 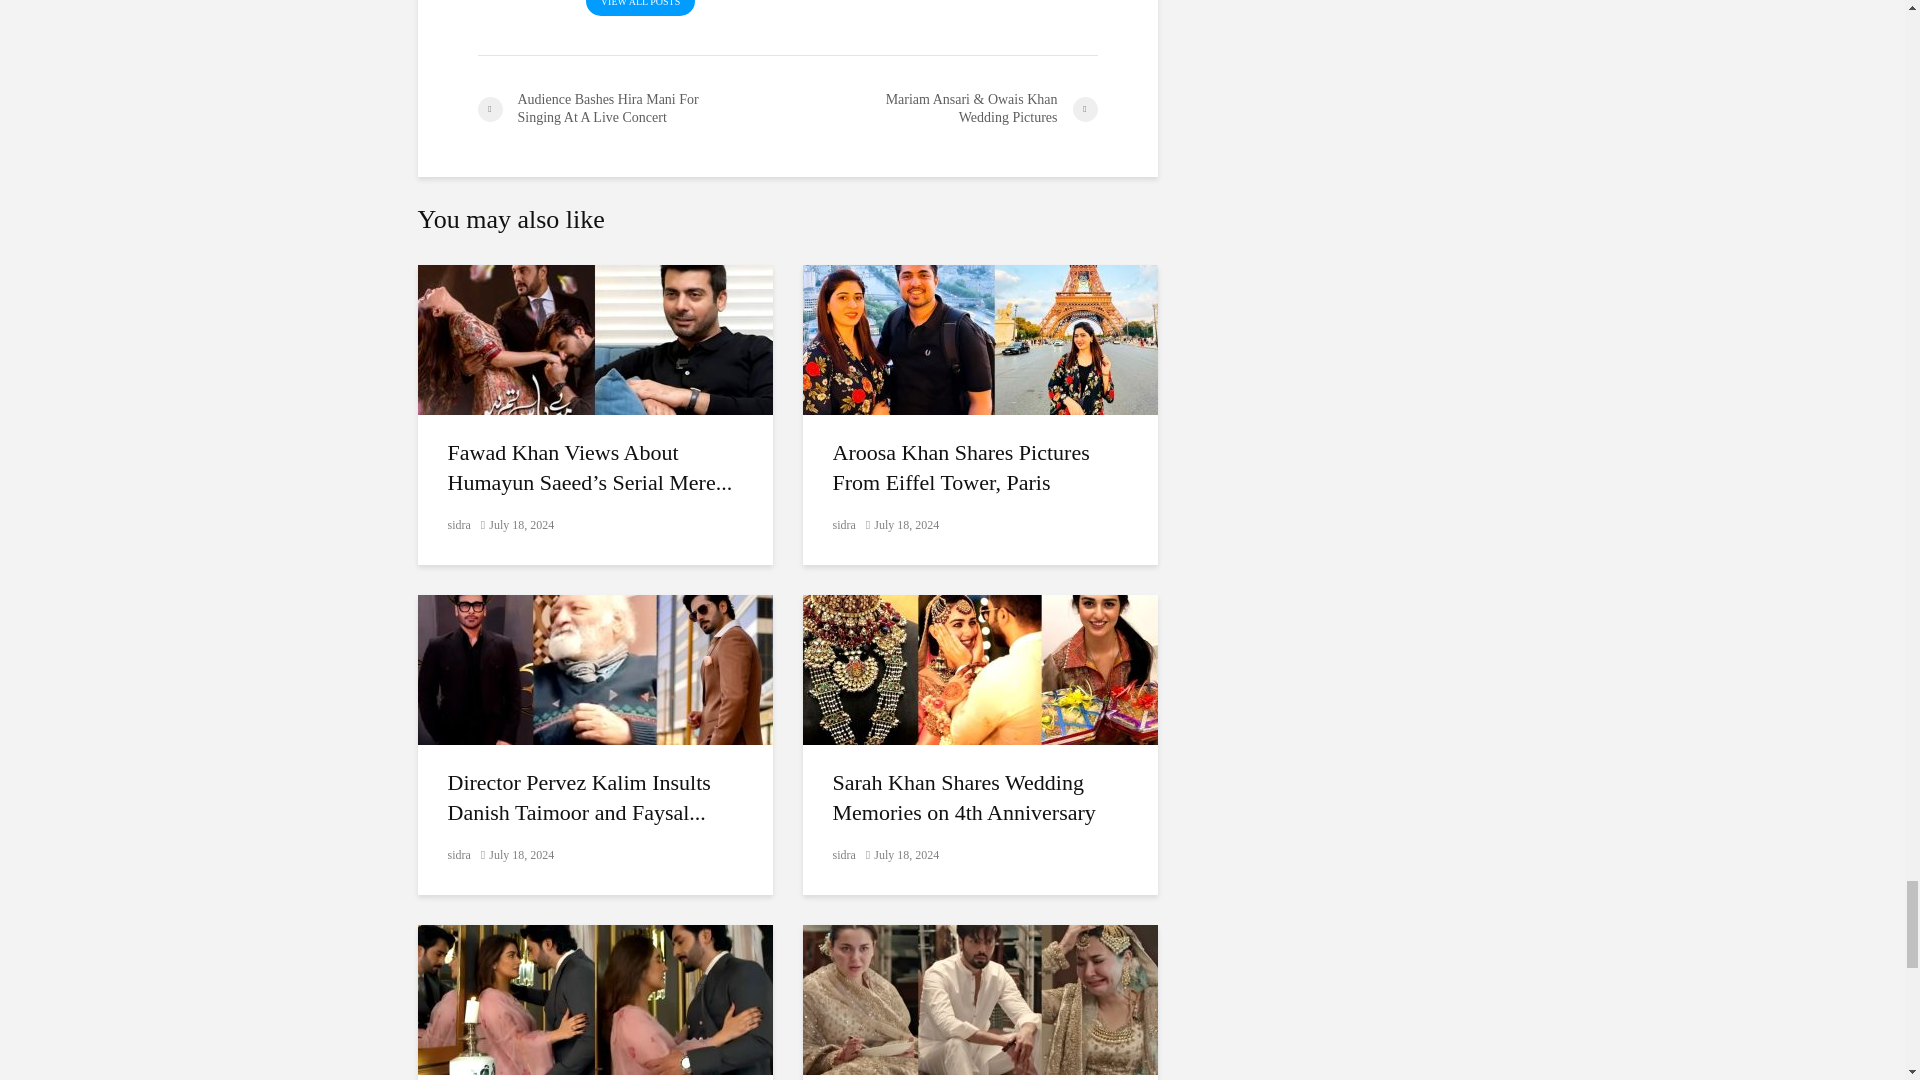 What do you see at coordinates (640, 8) in the screenshot?
I see `VIEW ALL POSTS` at bounding box center [640, 8].